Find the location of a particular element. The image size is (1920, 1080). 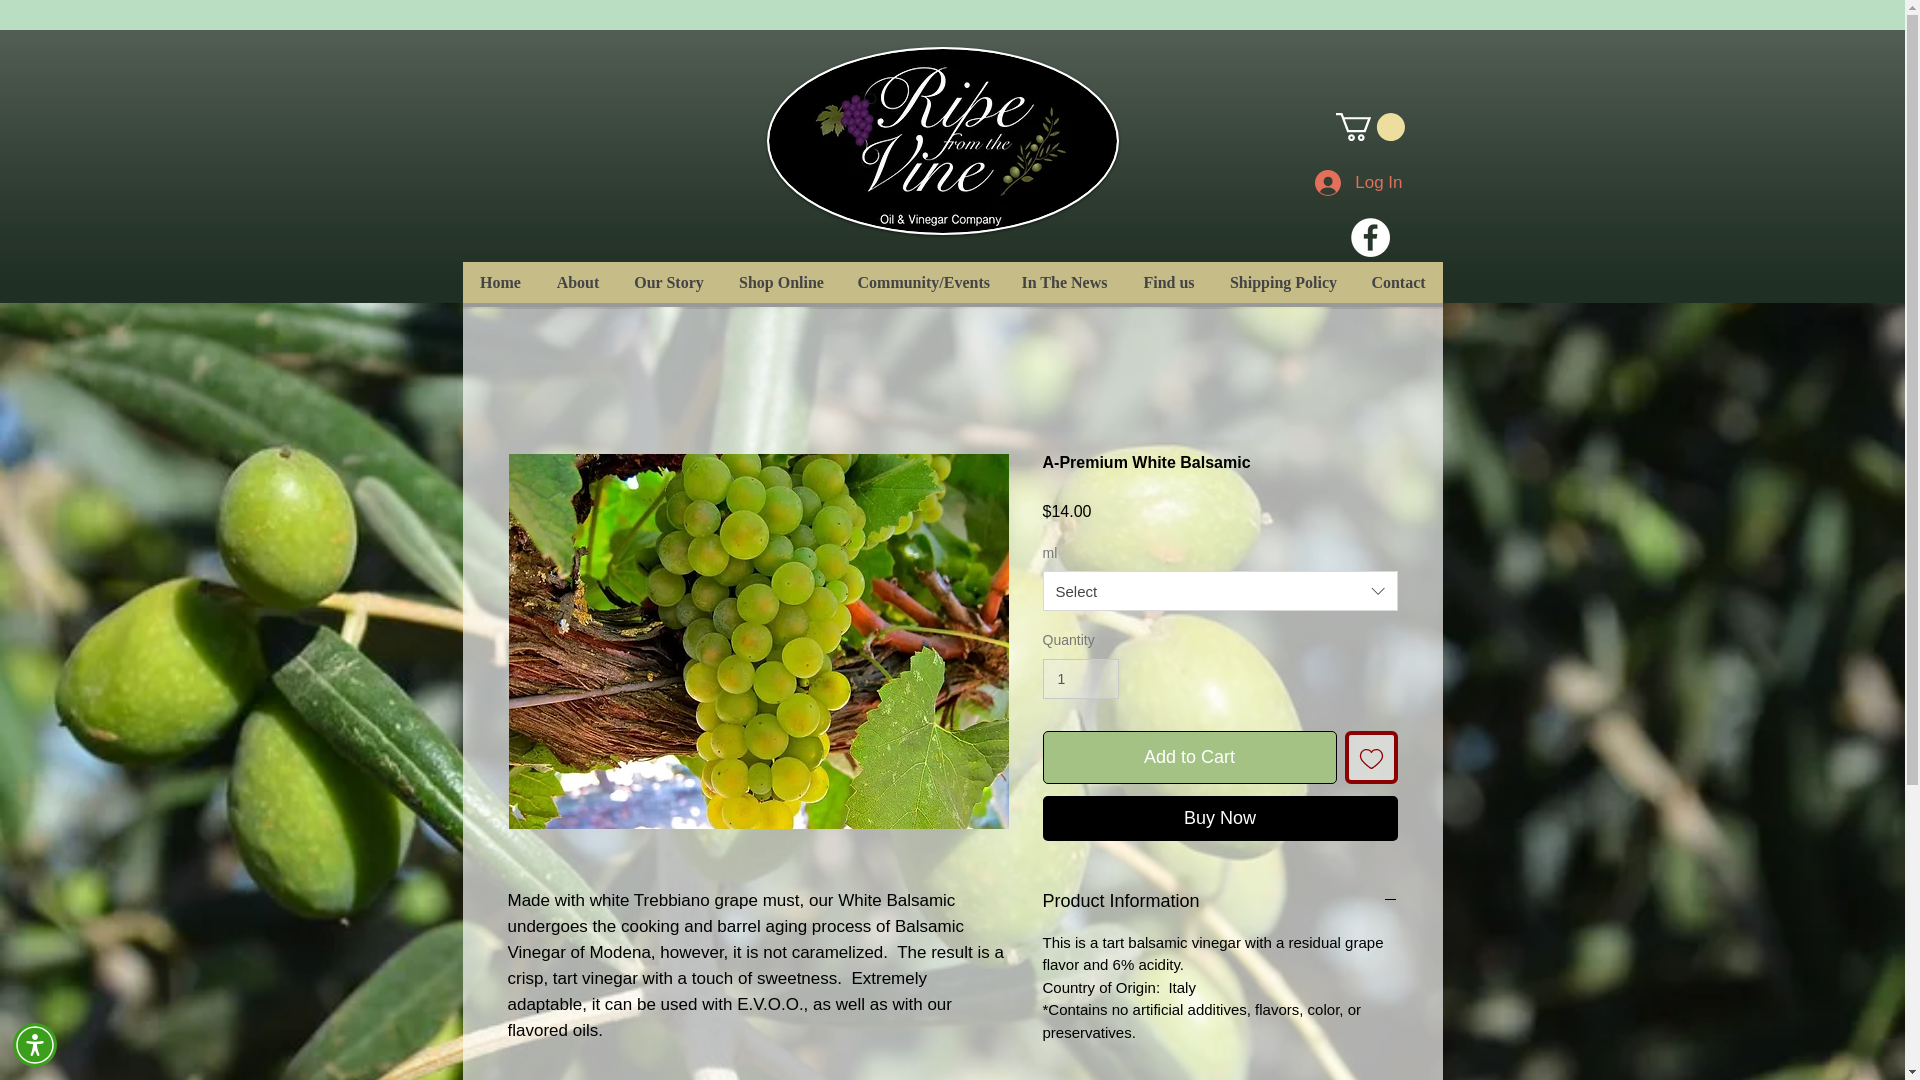

Home is located at coordinates (500, 282).